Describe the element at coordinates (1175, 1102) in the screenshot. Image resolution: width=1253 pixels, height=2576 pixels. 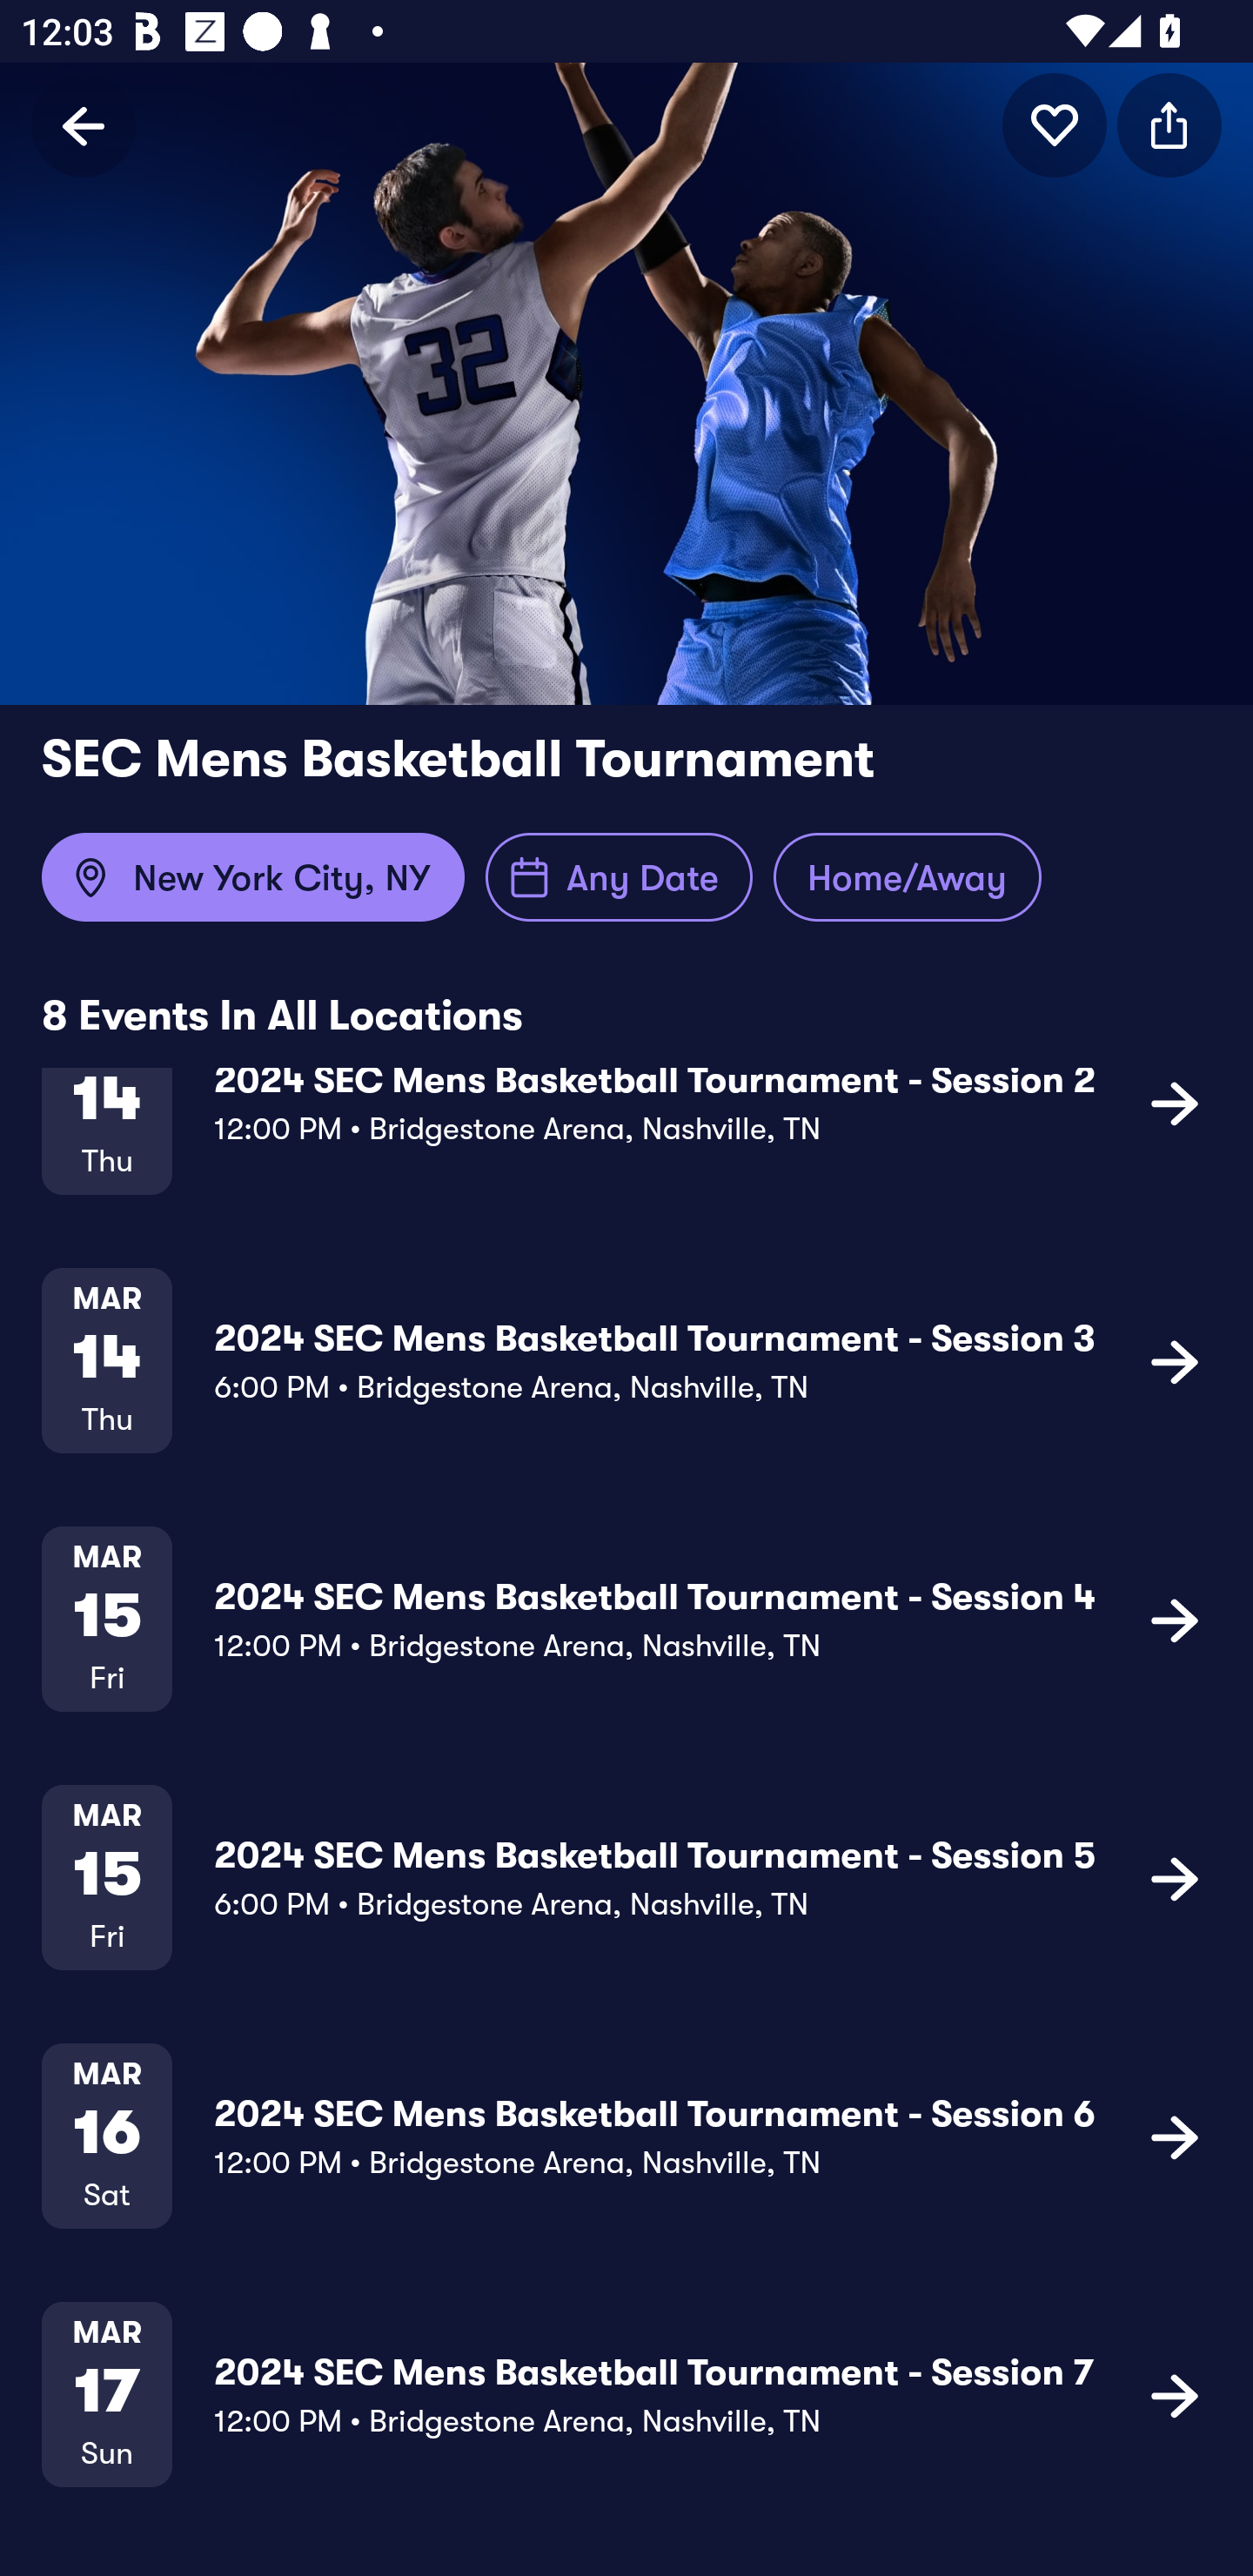
I see `icon button` at that location.